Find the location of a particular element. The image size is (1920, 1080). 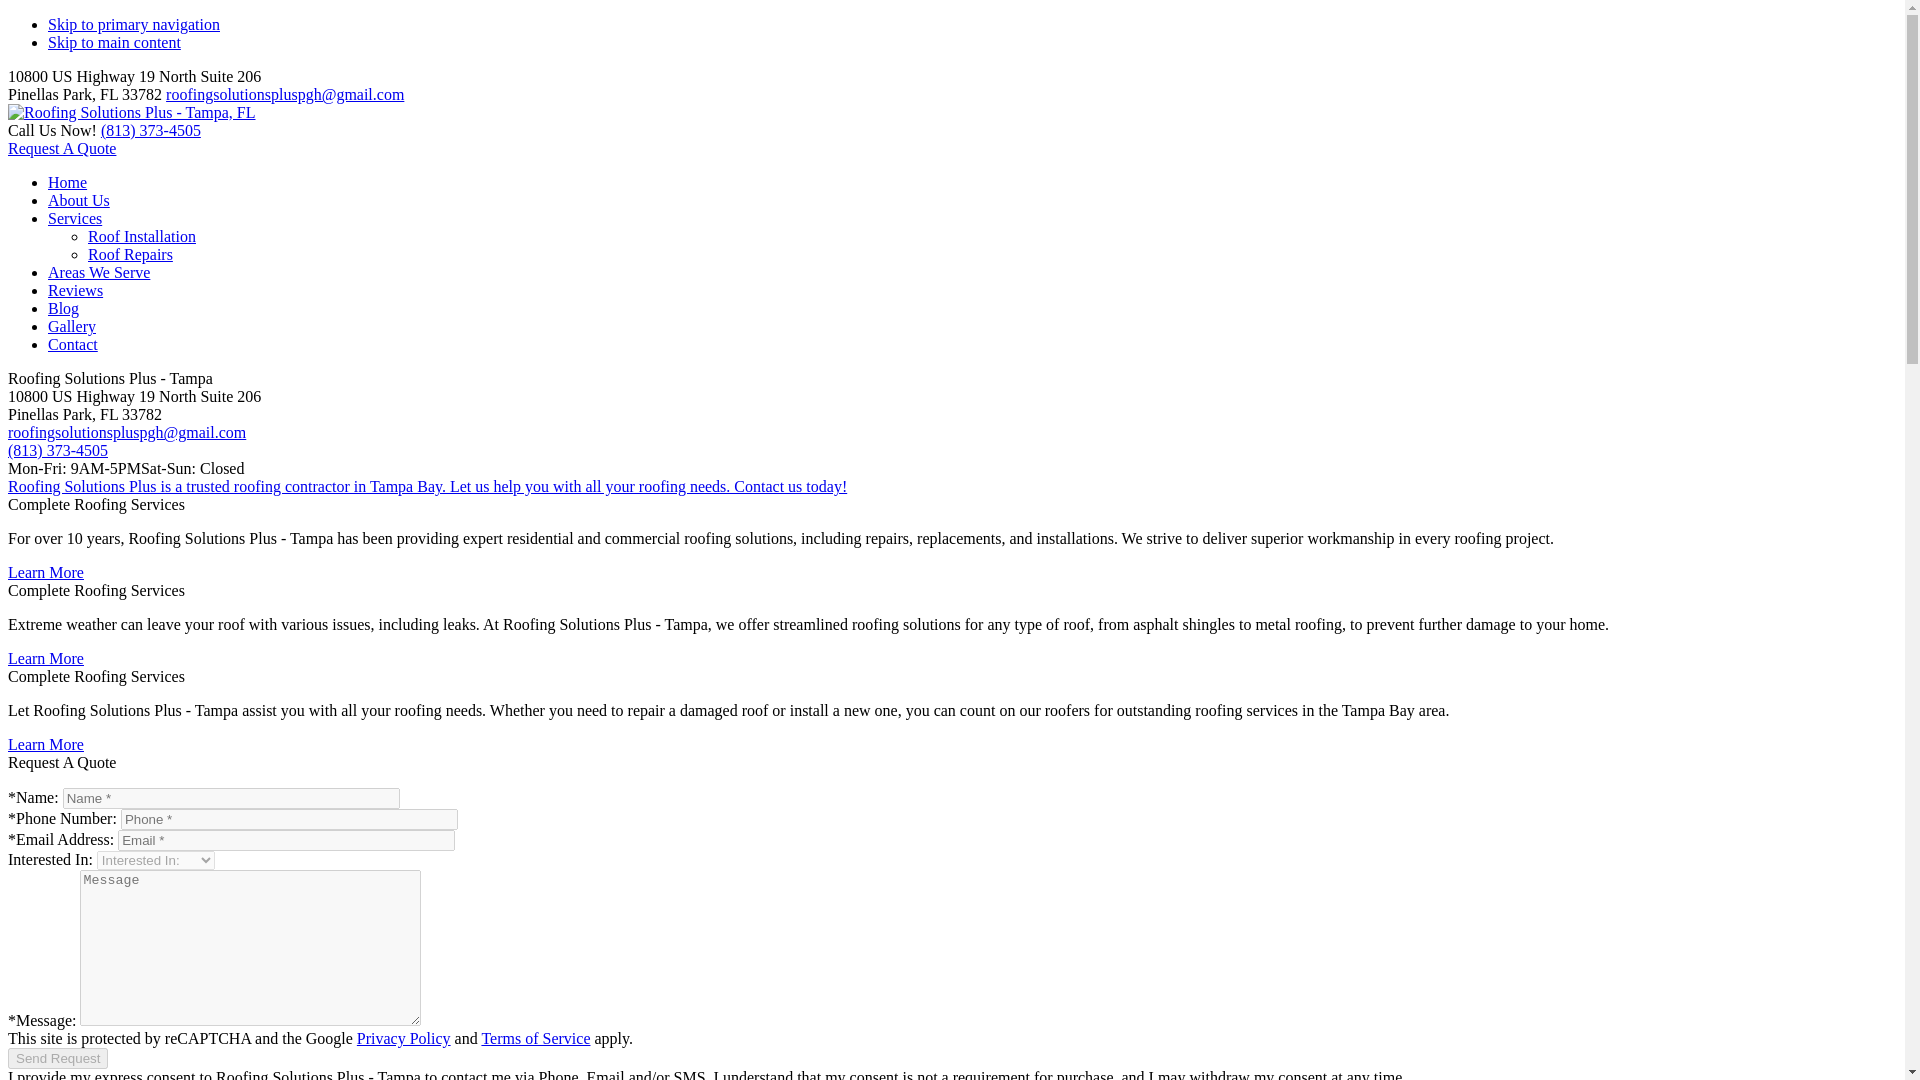

Roof Installation is located at coordinates (142, 236).